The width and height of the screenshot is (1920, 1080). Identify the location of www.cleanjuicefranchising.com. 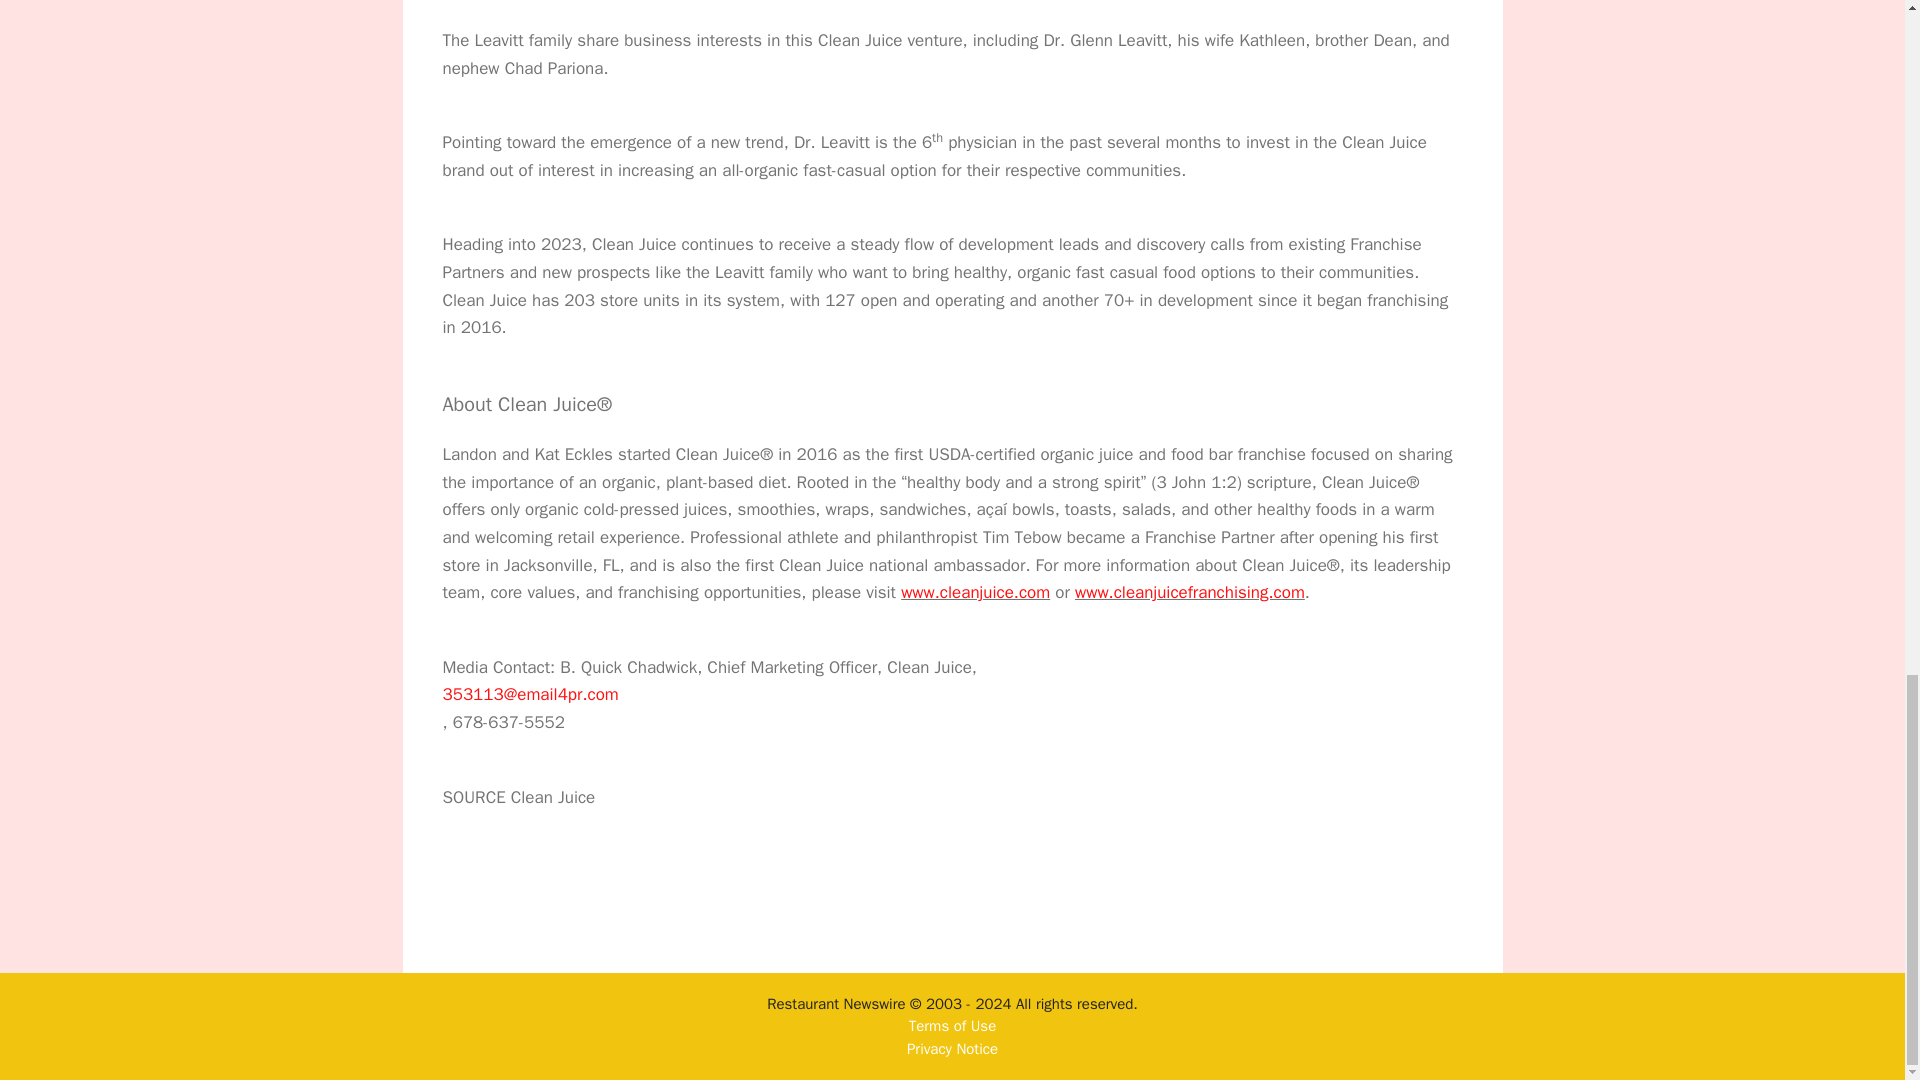
(1190, 592).